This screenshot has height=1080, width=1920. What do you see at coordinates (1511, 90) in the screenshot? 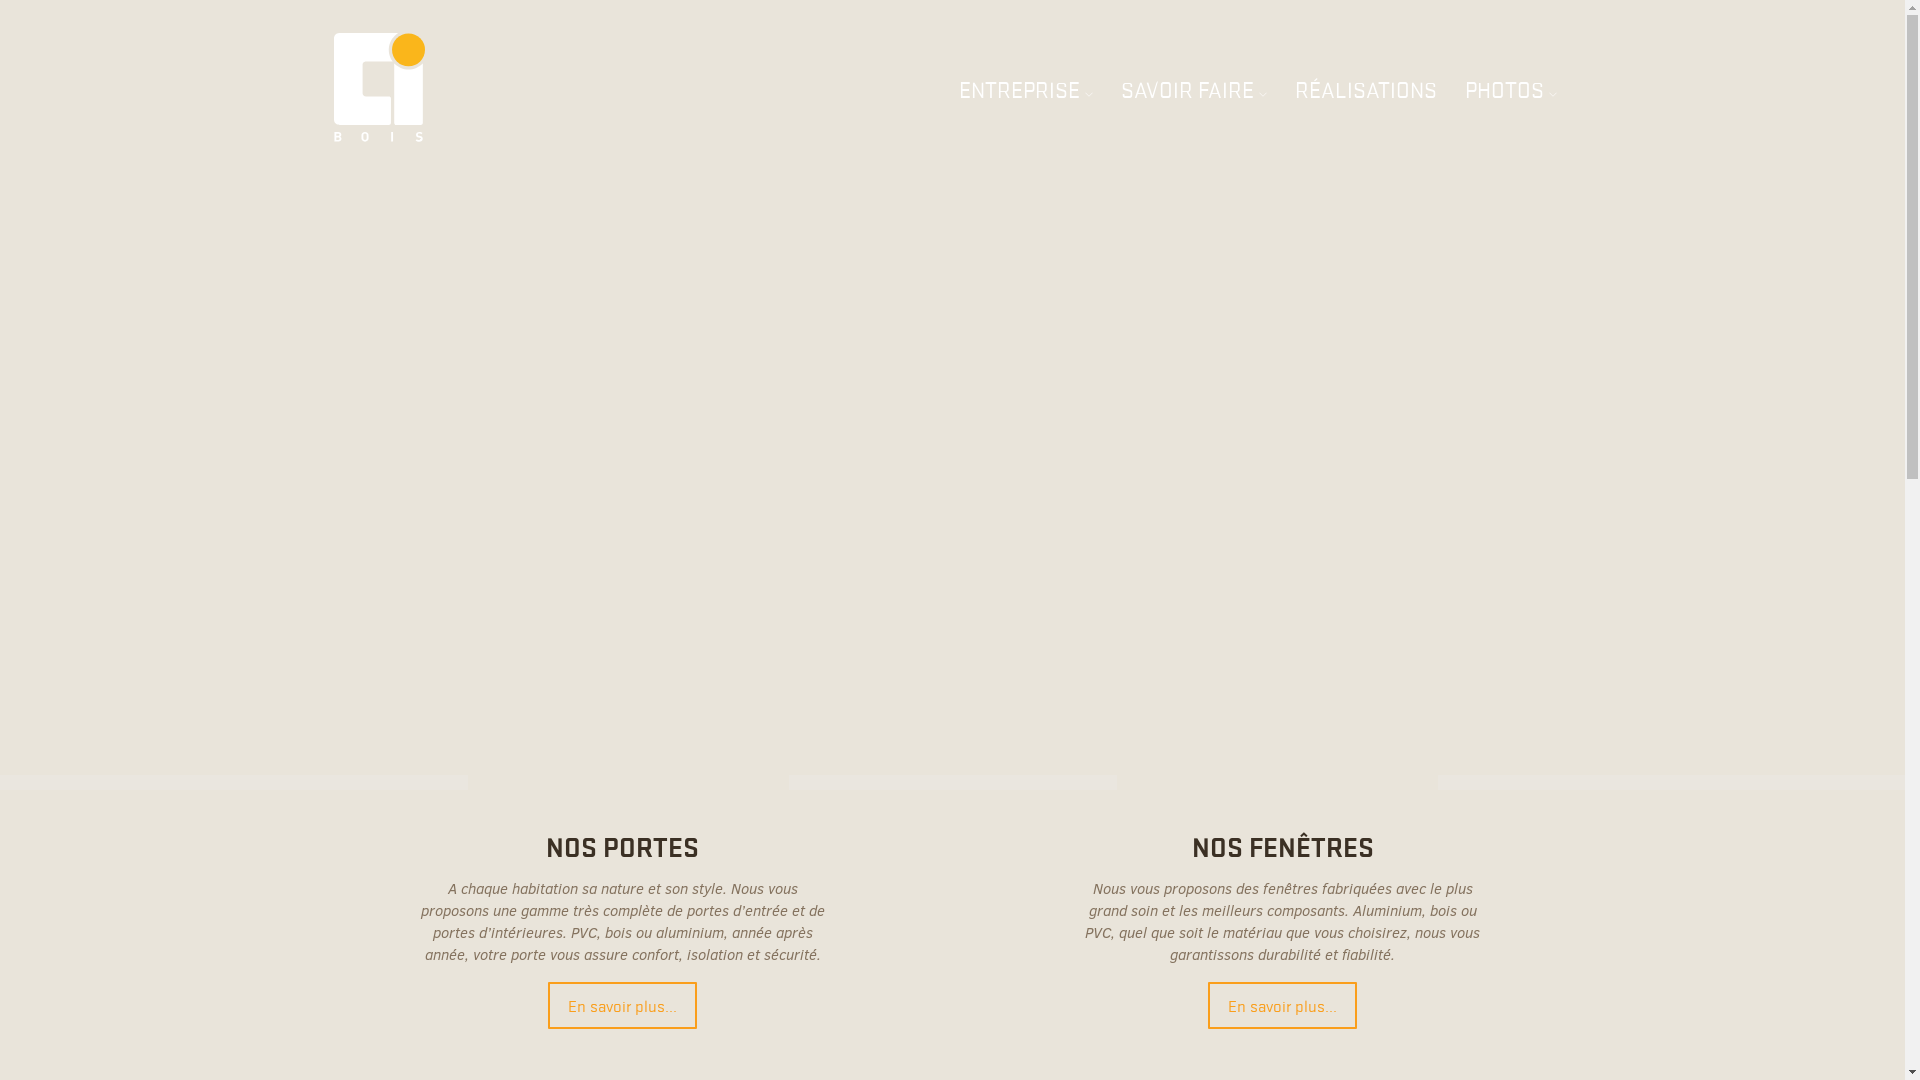
I see `PHOTOS` at bounding box center [1511, 90].